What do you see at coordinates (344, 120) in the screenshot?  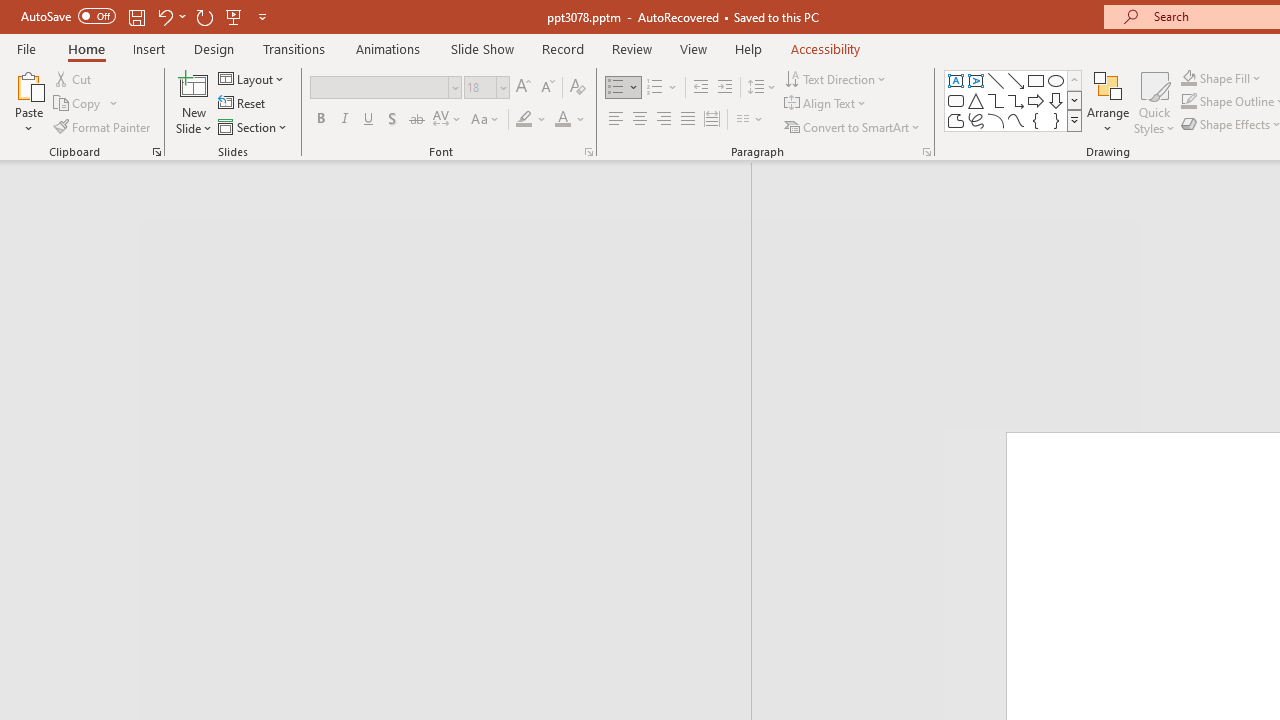 I see `Italic` at bounding box center [344, 120].